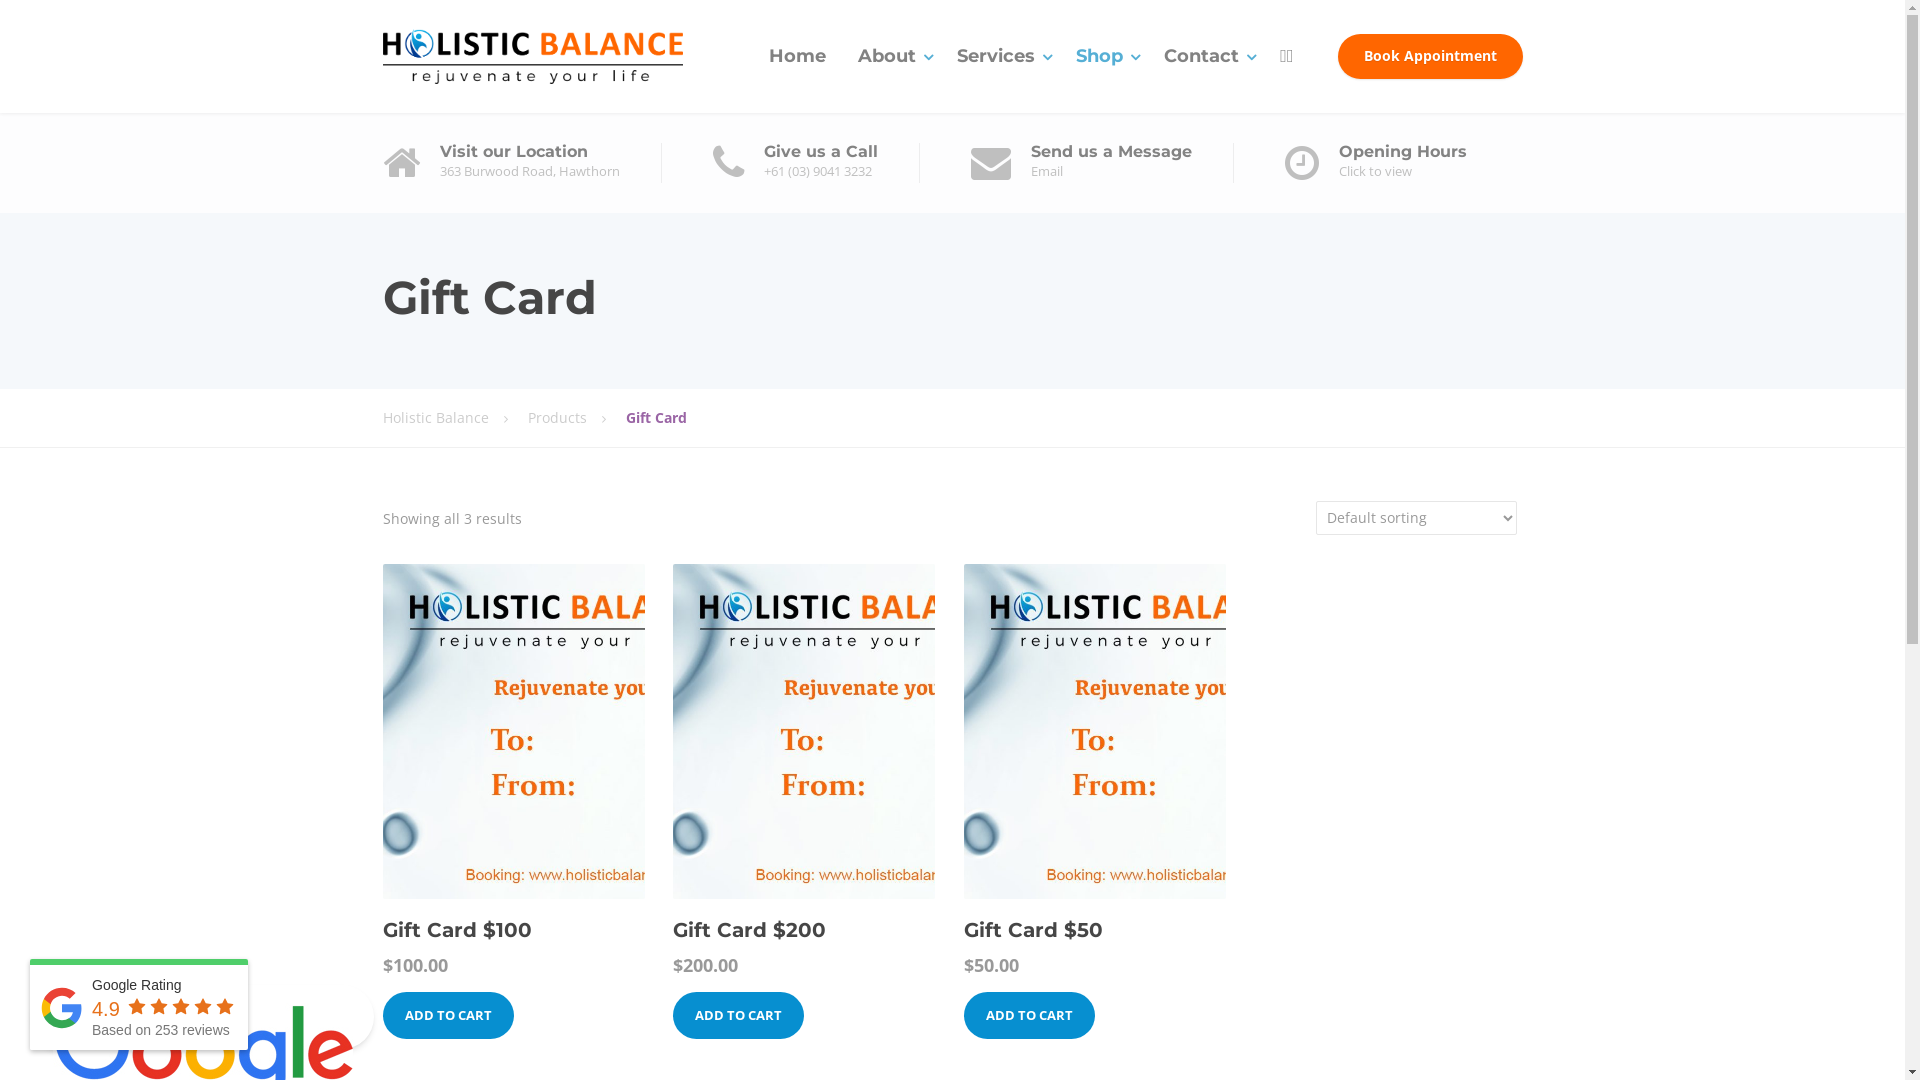 The width and height of the screenshot is (1920, 1080). Describe the element at coordinates (513, 794) in the screenshot. I see `Gift Card $100
$100.00` at that location.